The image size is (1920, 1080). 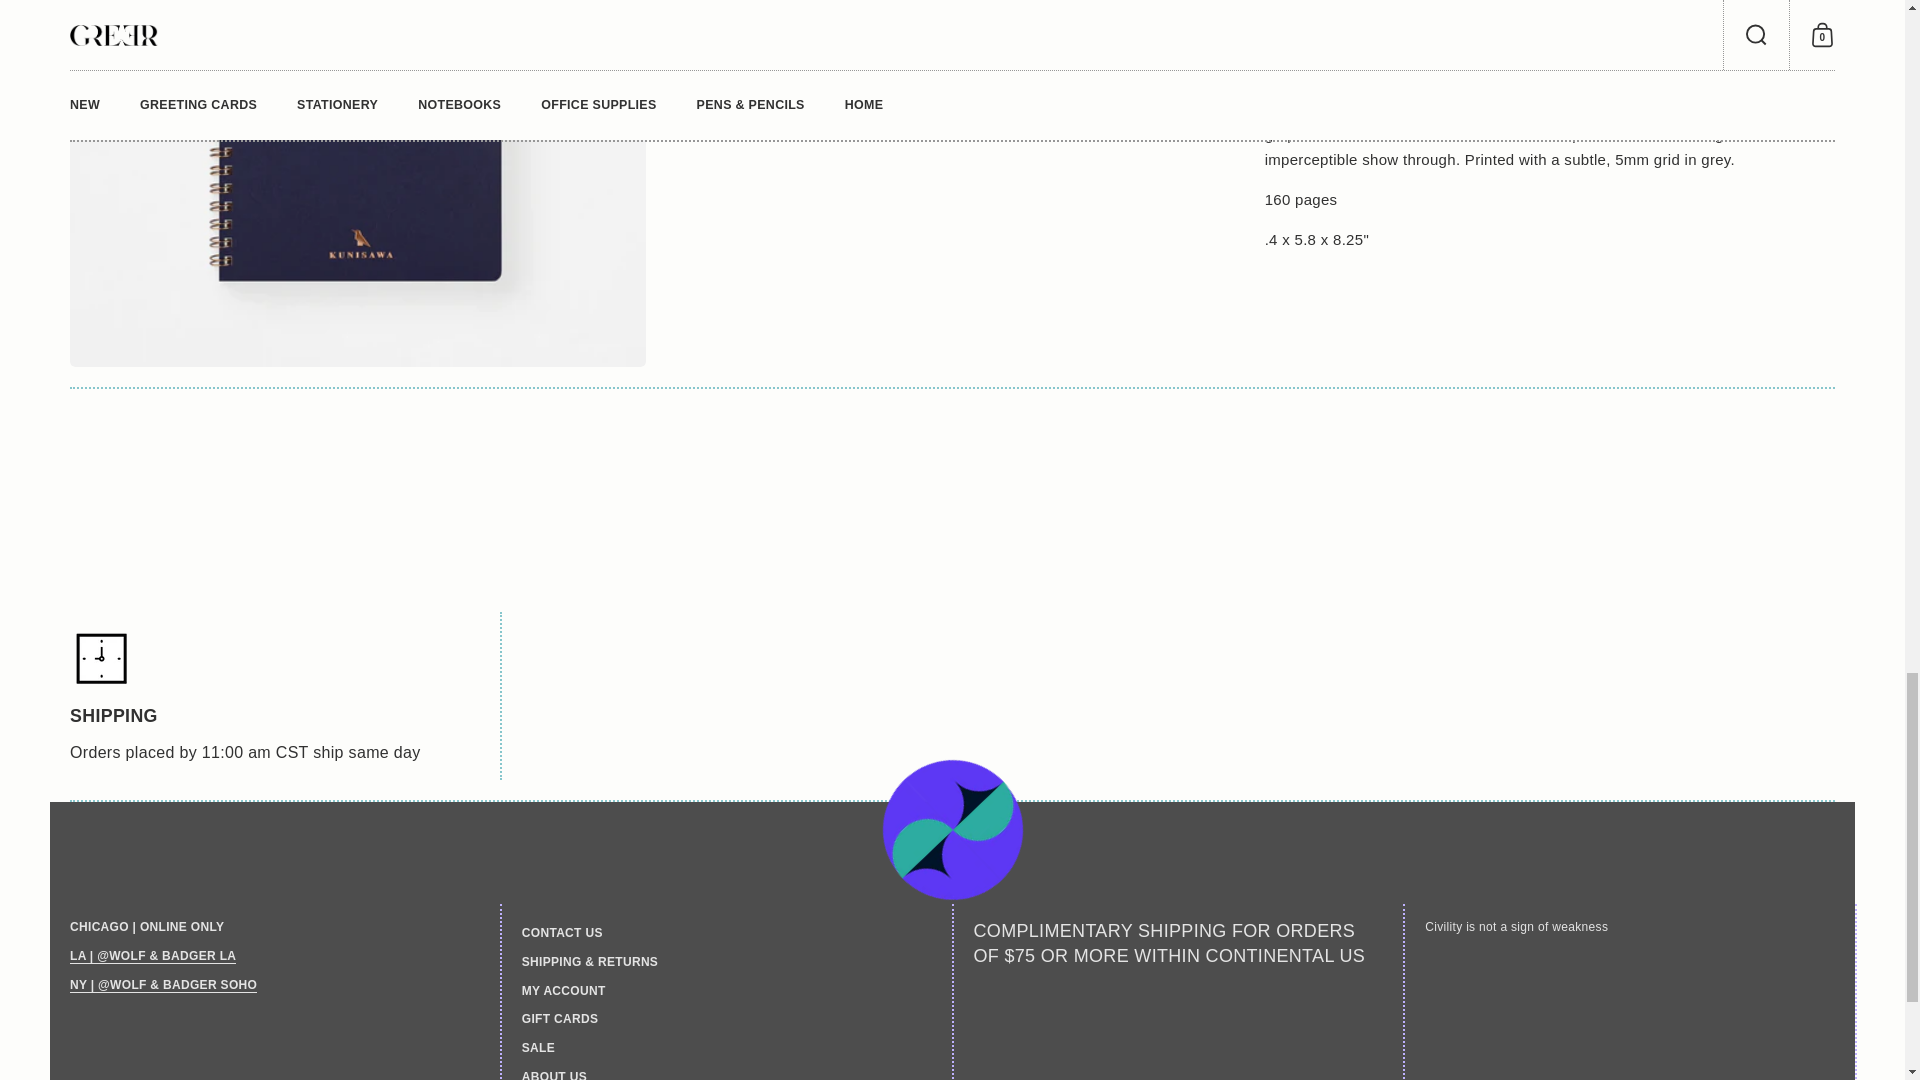 What do you see at coordinates (163, 985) in the screenshot?
I see `About Us` at bounding box center [163, 985].